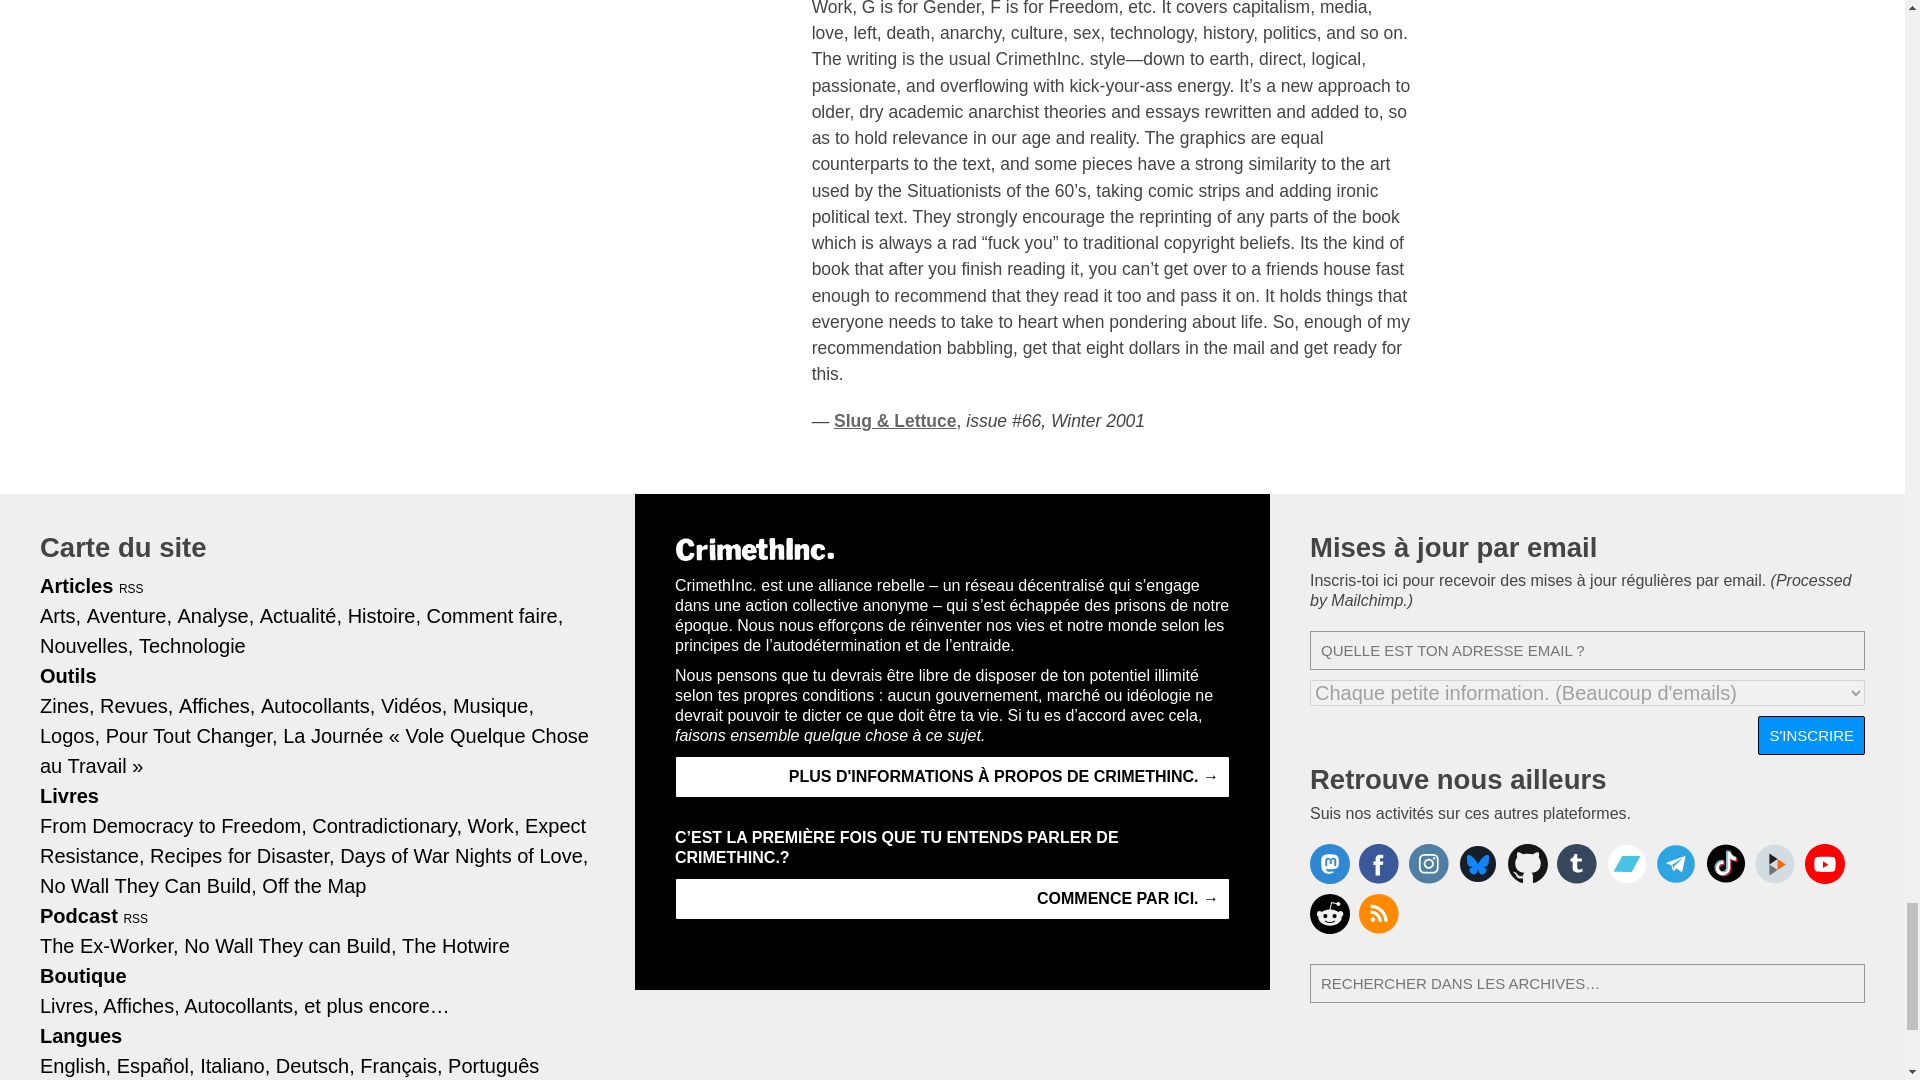 Image resolution: width=1920 pixels, height=1080 pixels. Describe the element at coordinates (129, 616) in the screenshot. I see `Aventure` at that location.